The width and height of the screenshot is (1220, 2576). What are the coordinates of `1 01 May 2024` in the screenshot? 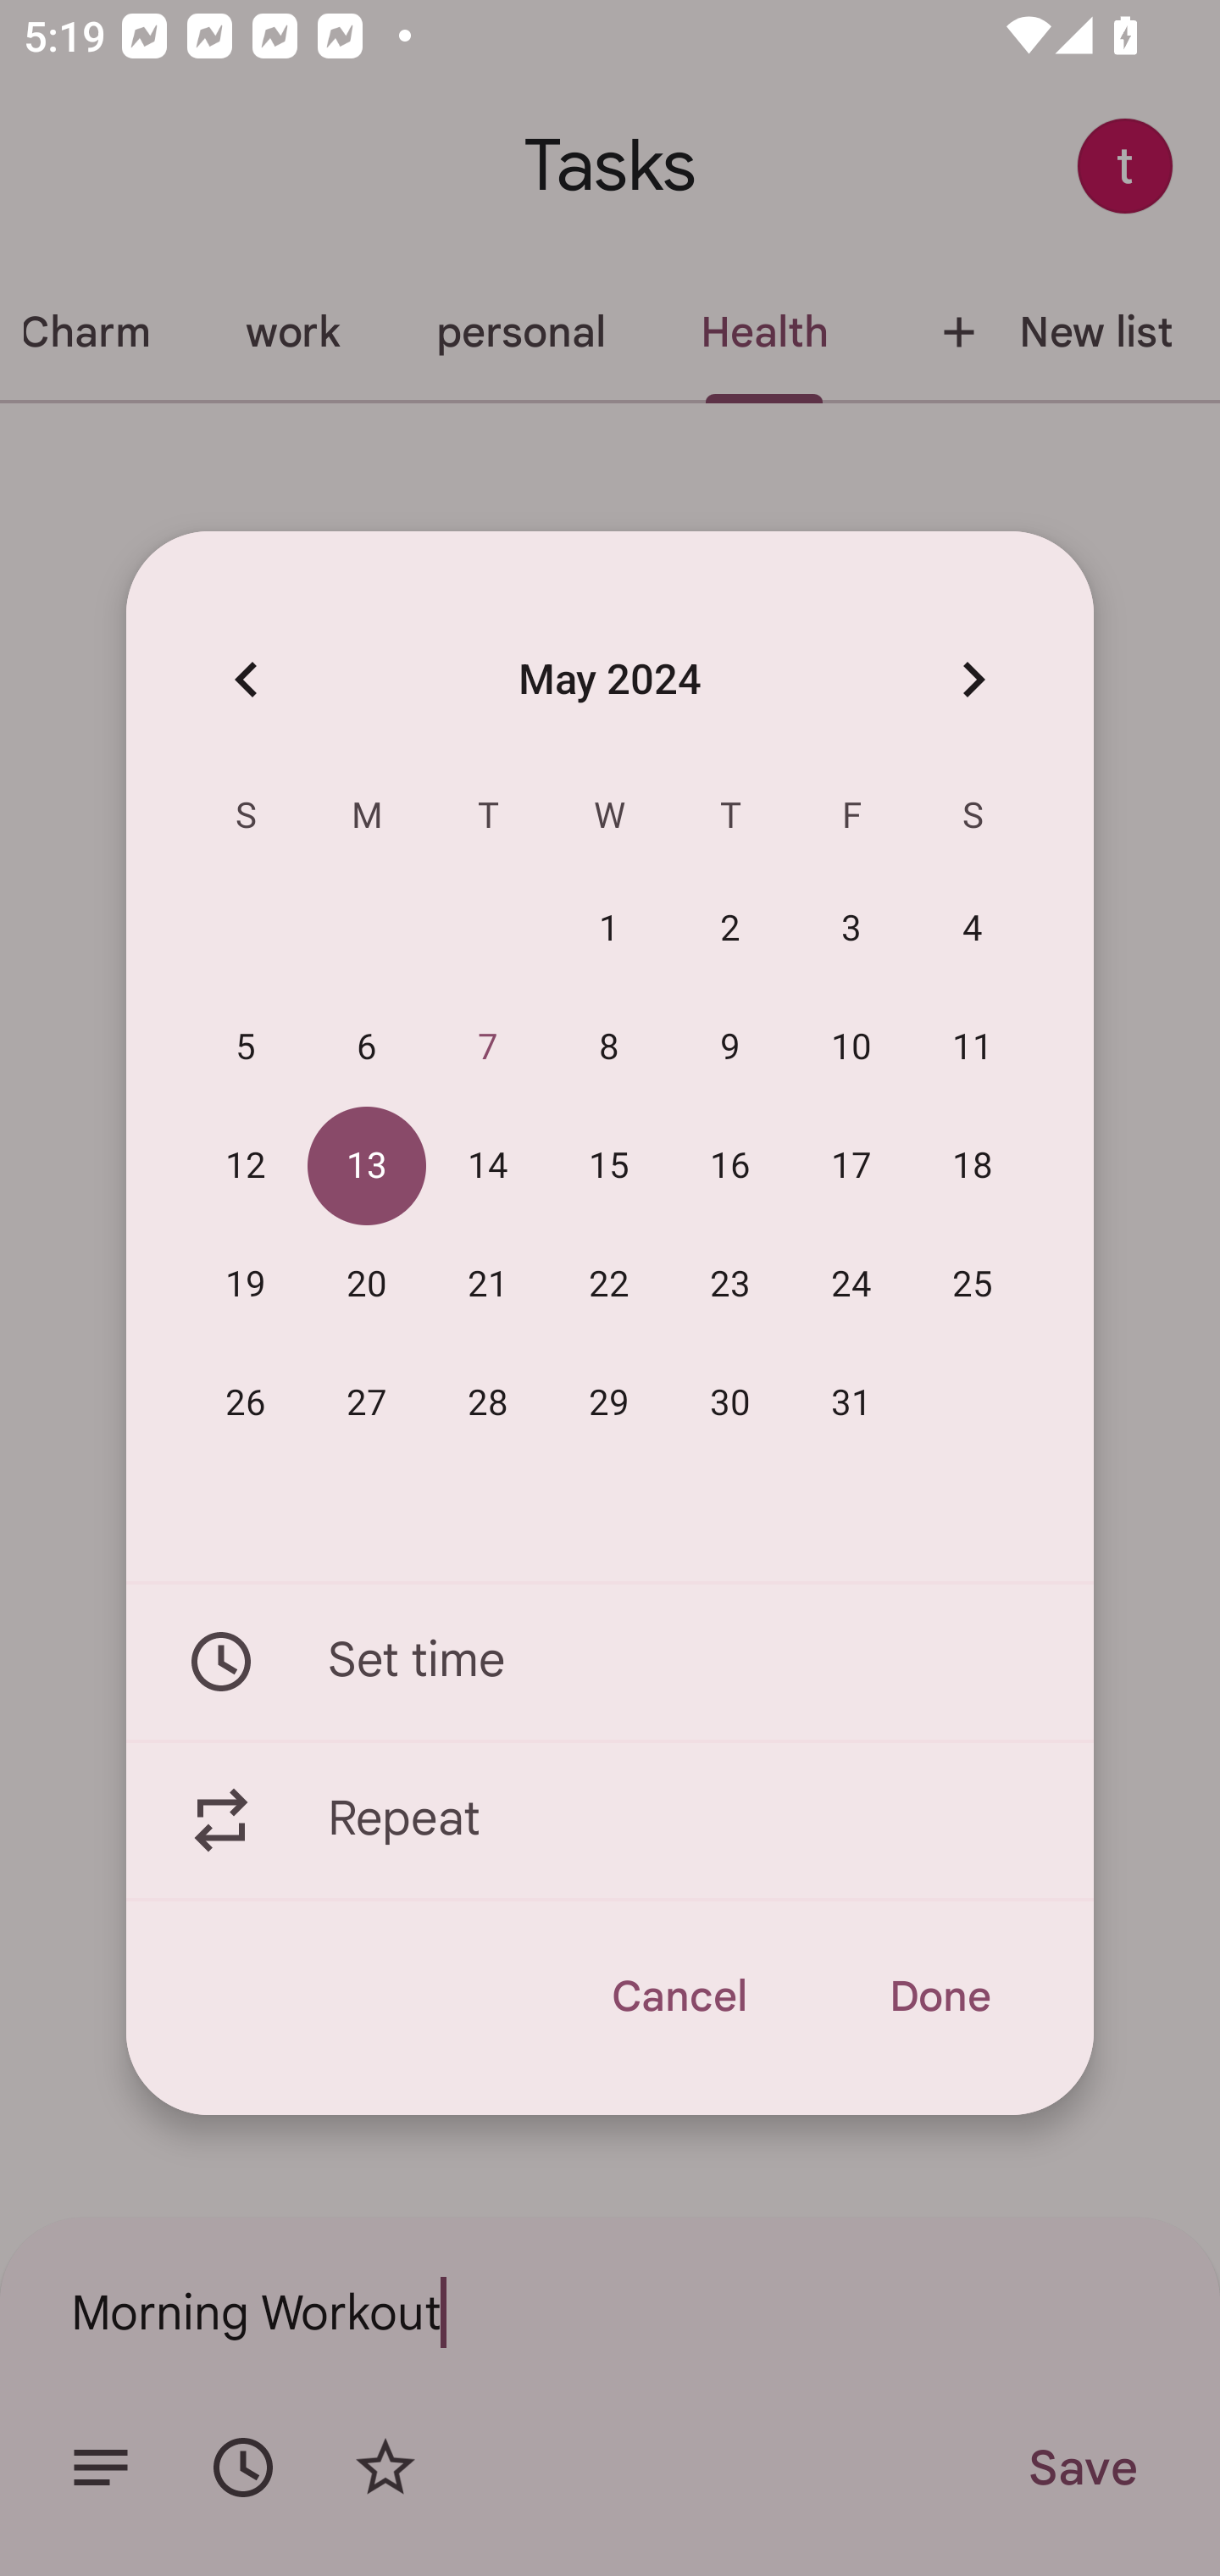 It's located at (609, 930).